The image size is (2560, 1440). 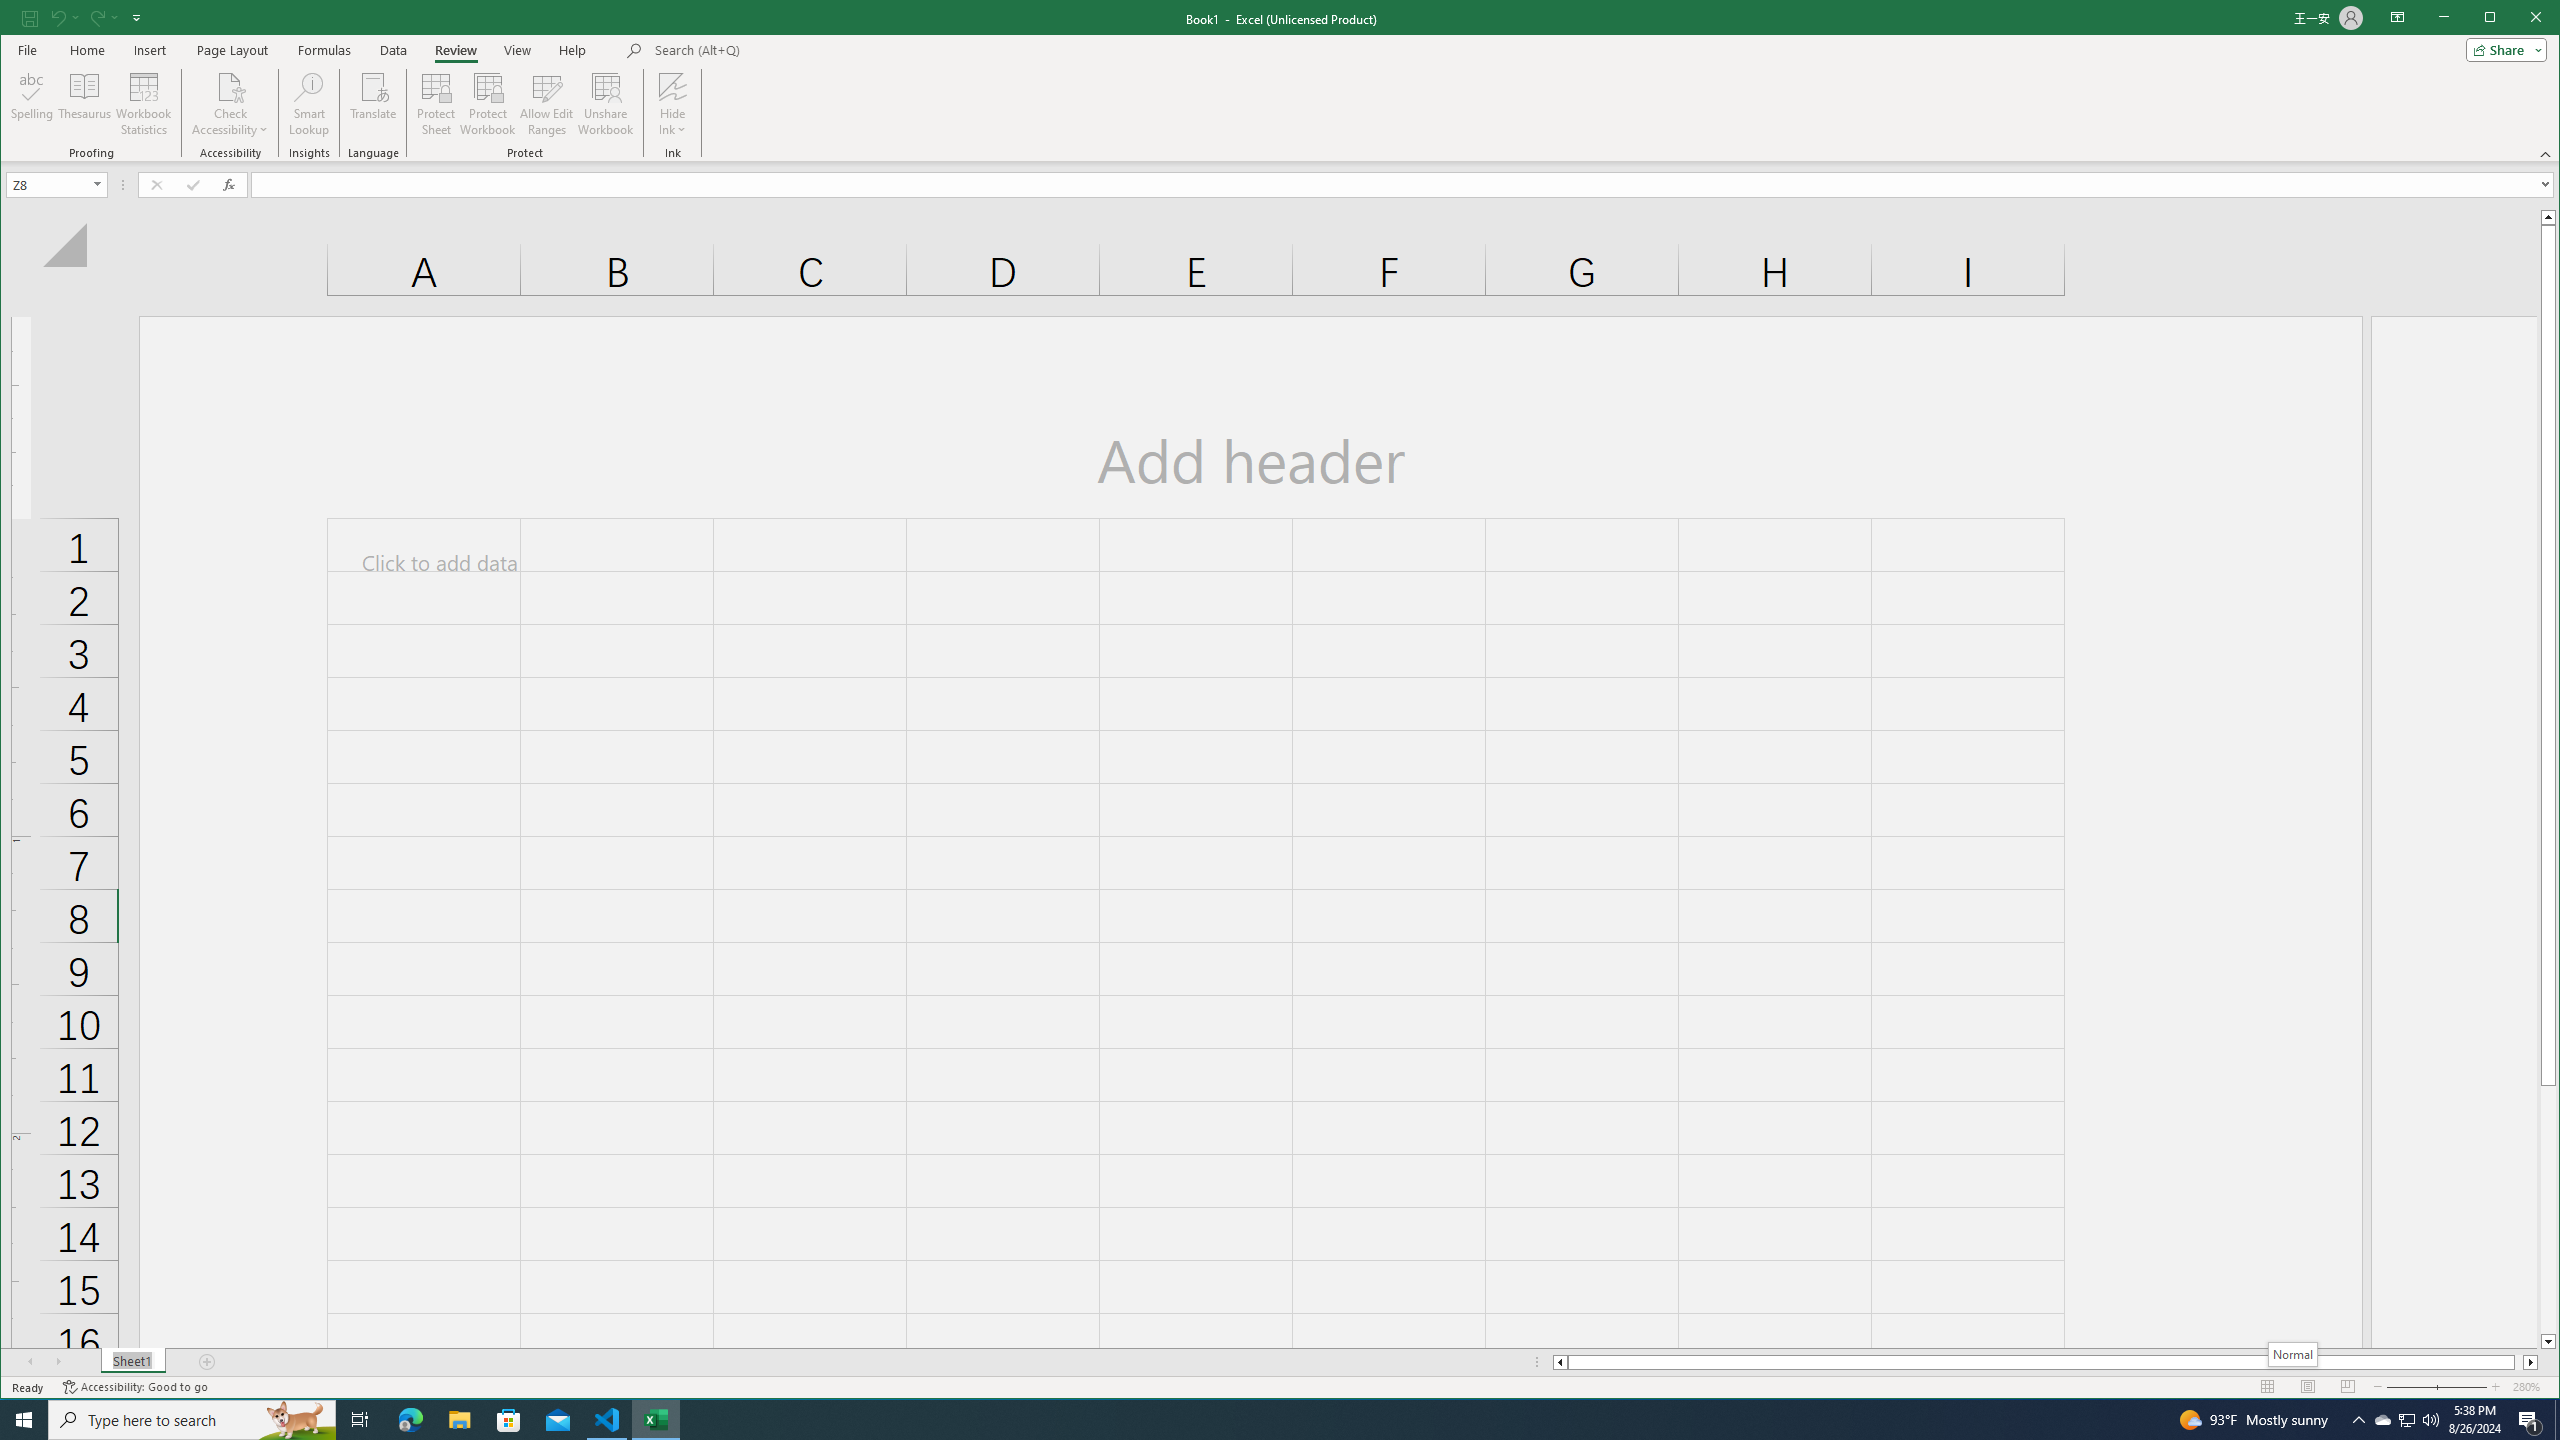 What do you see at coordinates (132, 1362) in the screenshot?
I see `Sheet1` at bounding box center [132, 1362].